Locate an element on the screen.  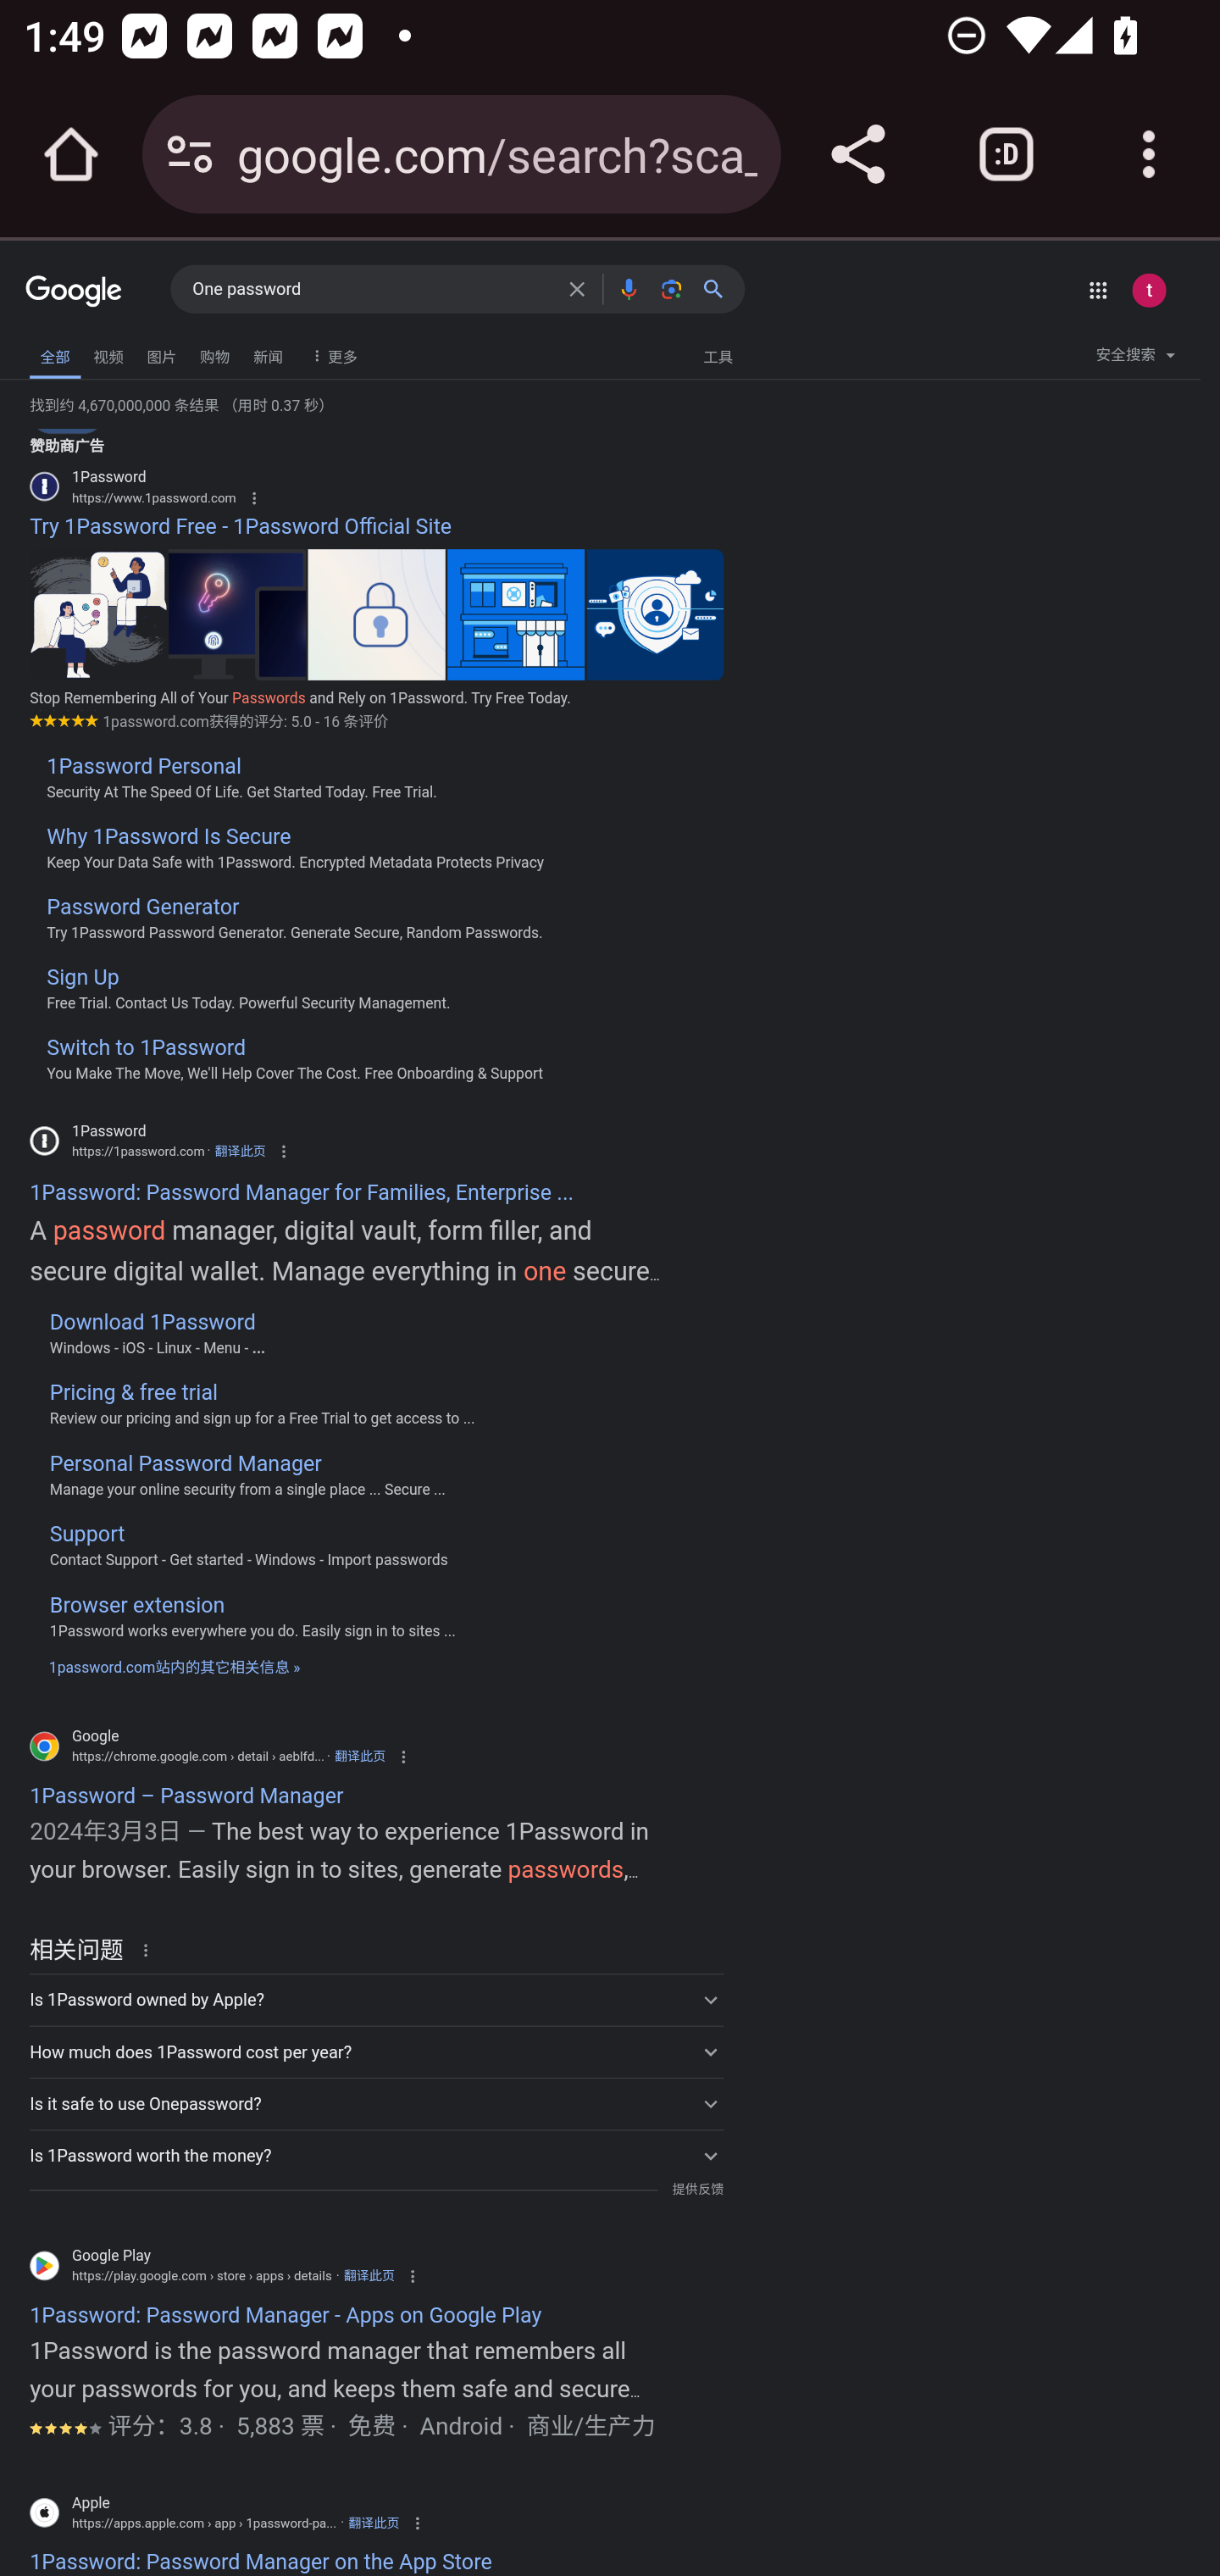
购物 is located at coordinates (215, 354).